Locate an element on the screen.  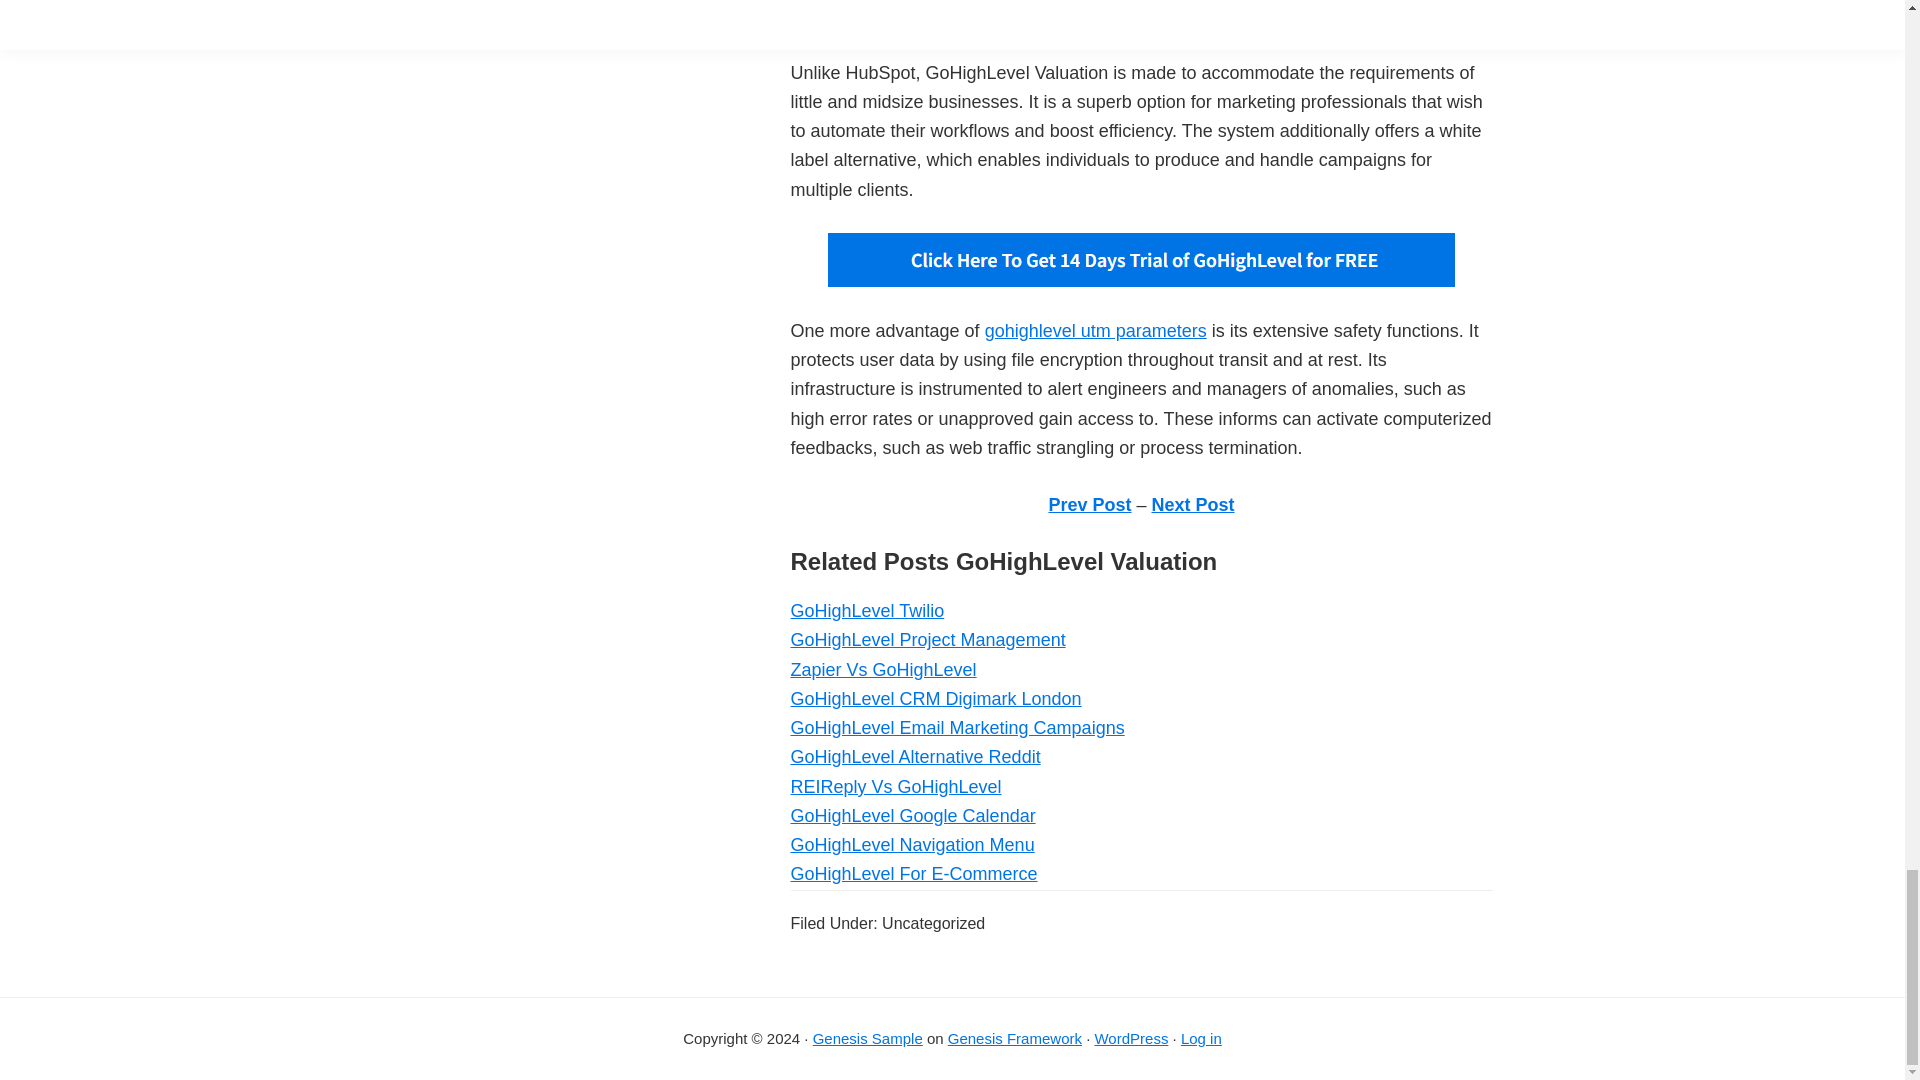
Genesis Sample is located at coordinates (868, 1038).